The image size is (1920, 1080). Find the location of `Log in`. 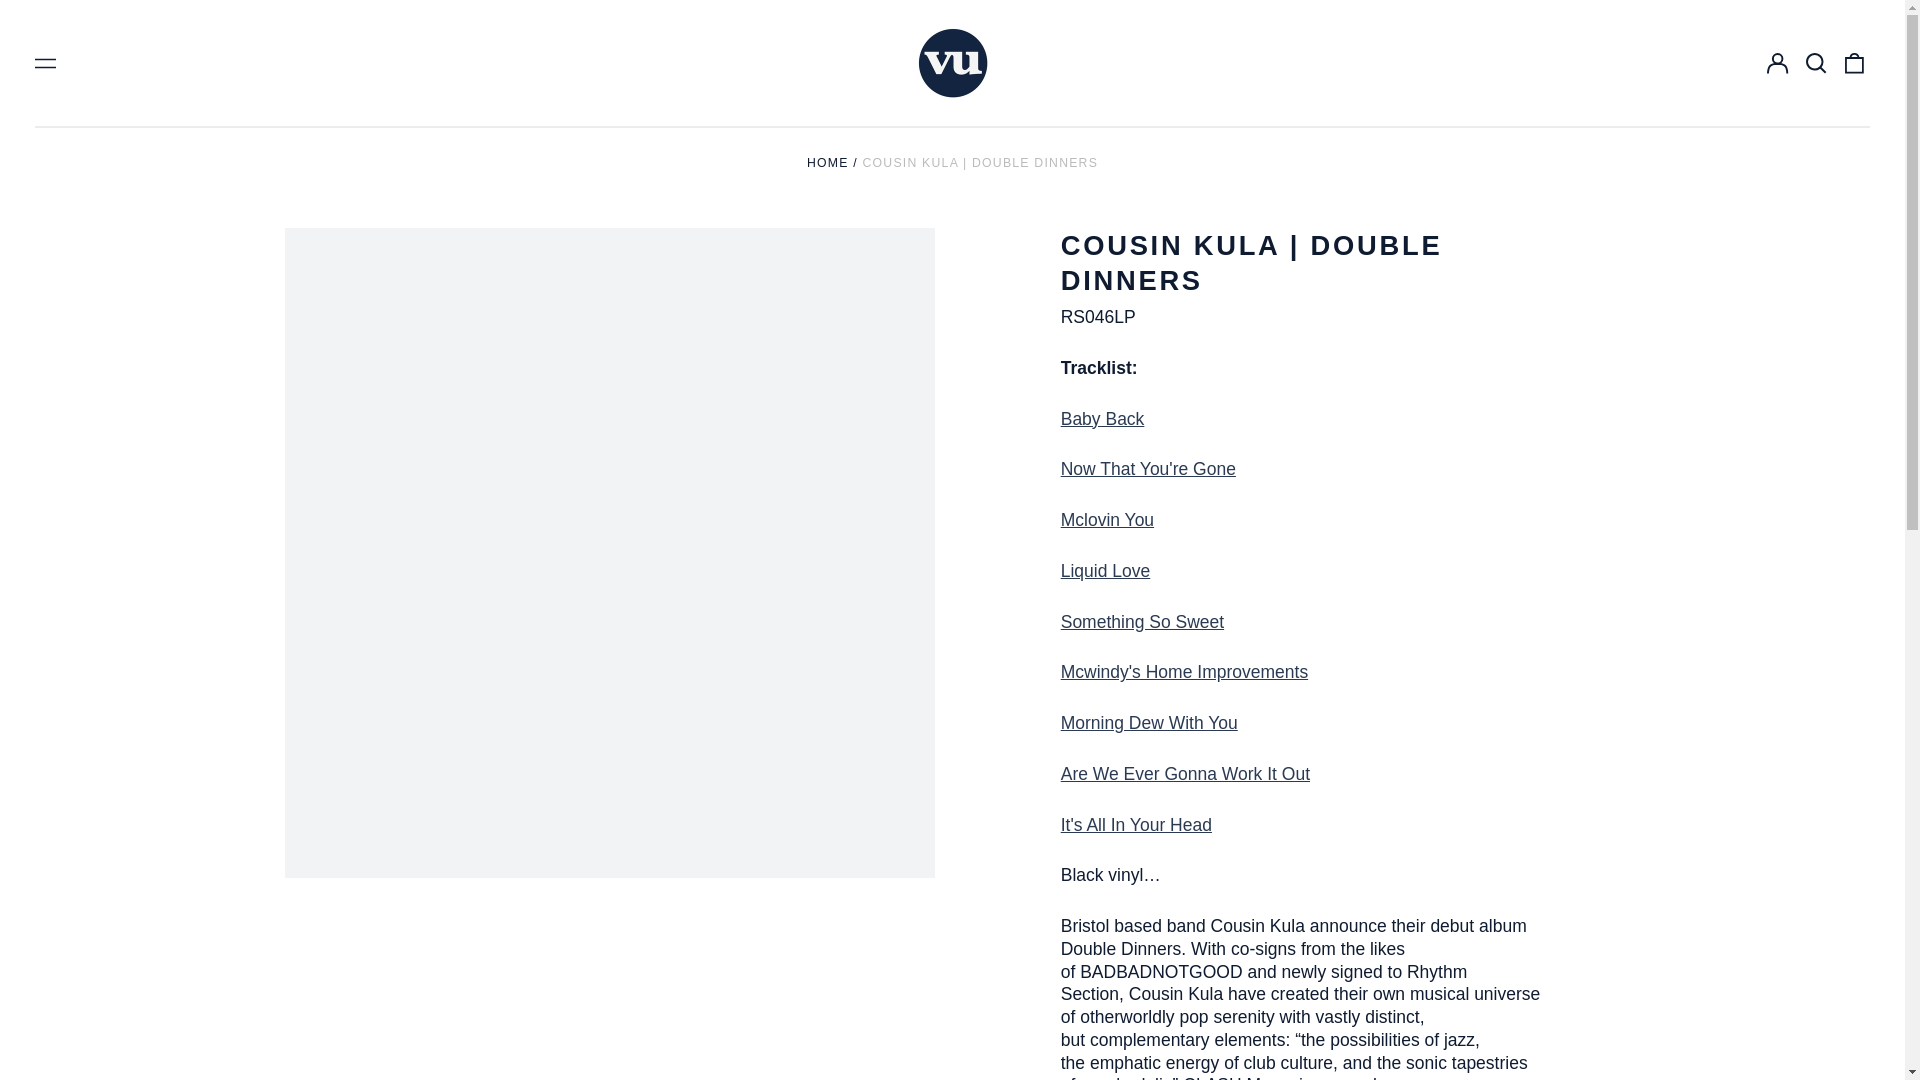

Log in is located at coordinates (1778, 62).